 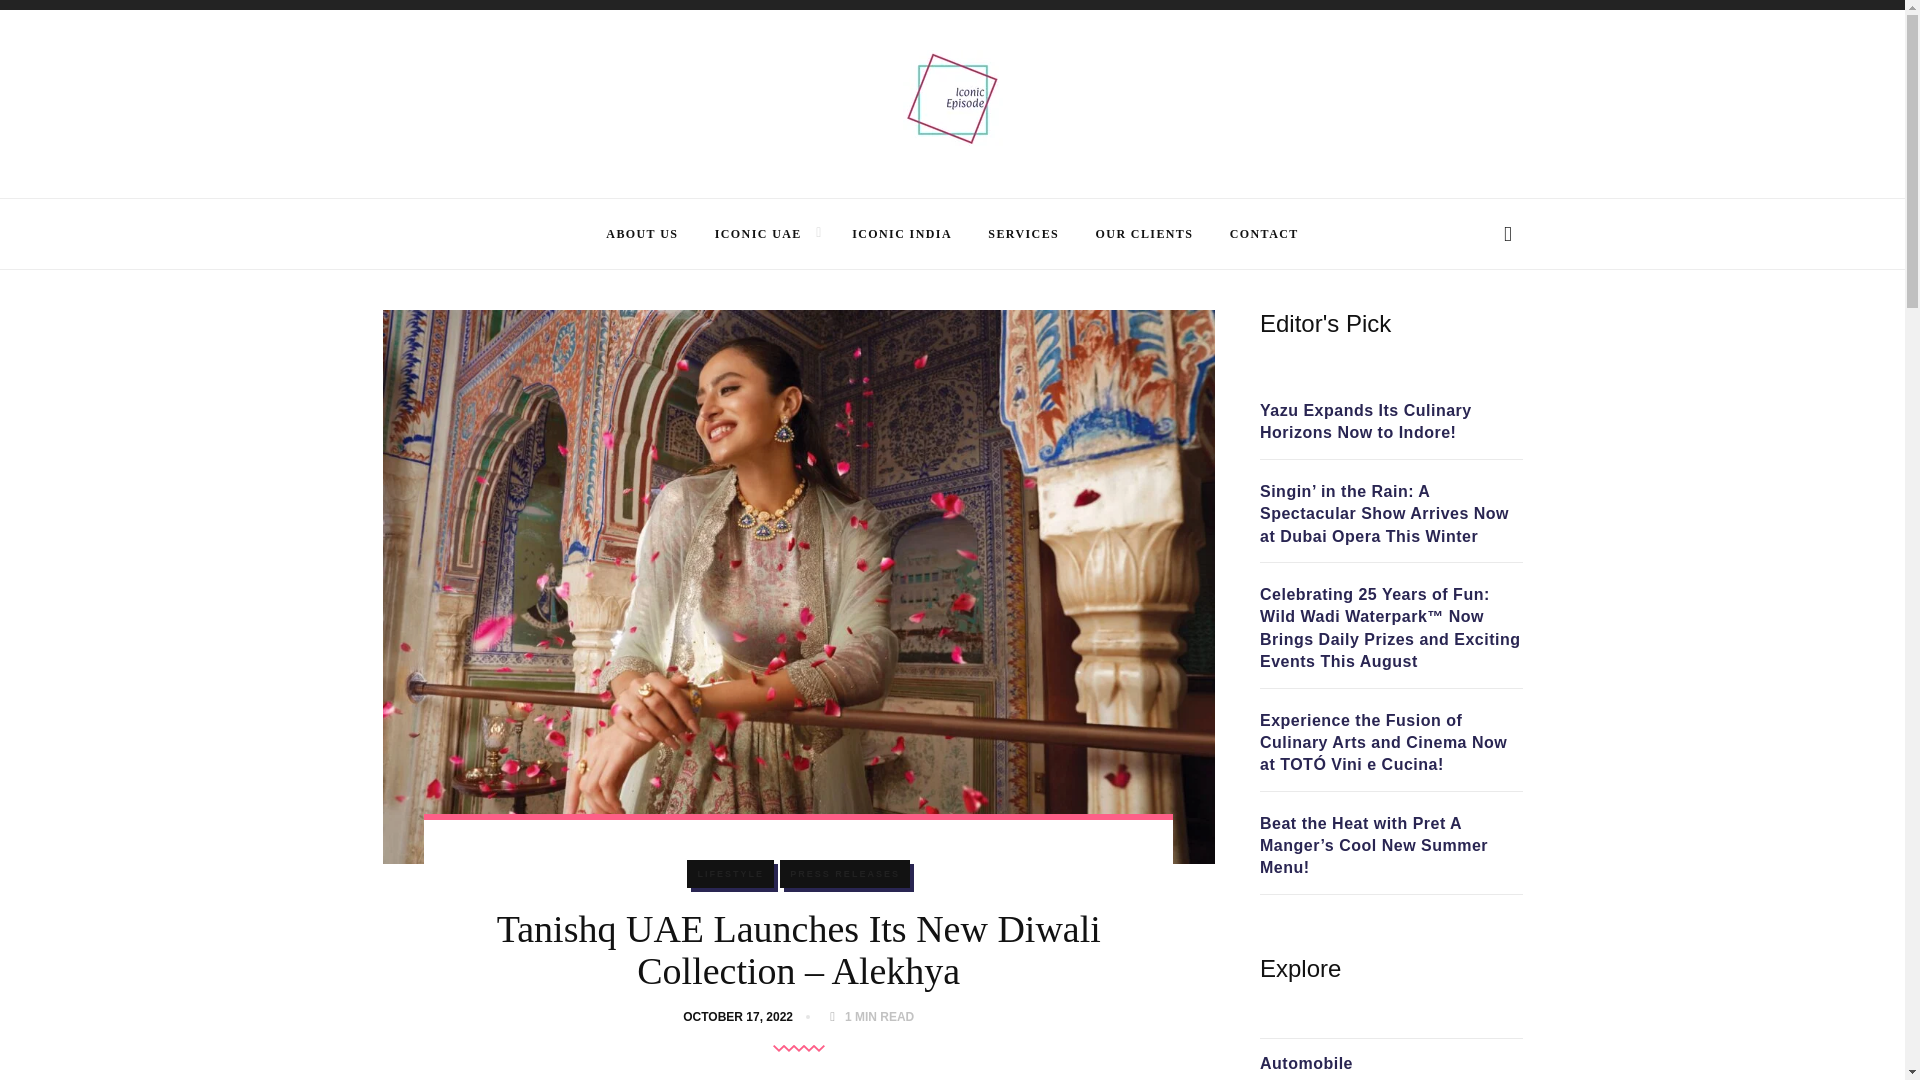 What do you see at coordinates (1145, 233) in the screenshot?
I see `OUR CLIENTS` at bounding box center [1145, 233].